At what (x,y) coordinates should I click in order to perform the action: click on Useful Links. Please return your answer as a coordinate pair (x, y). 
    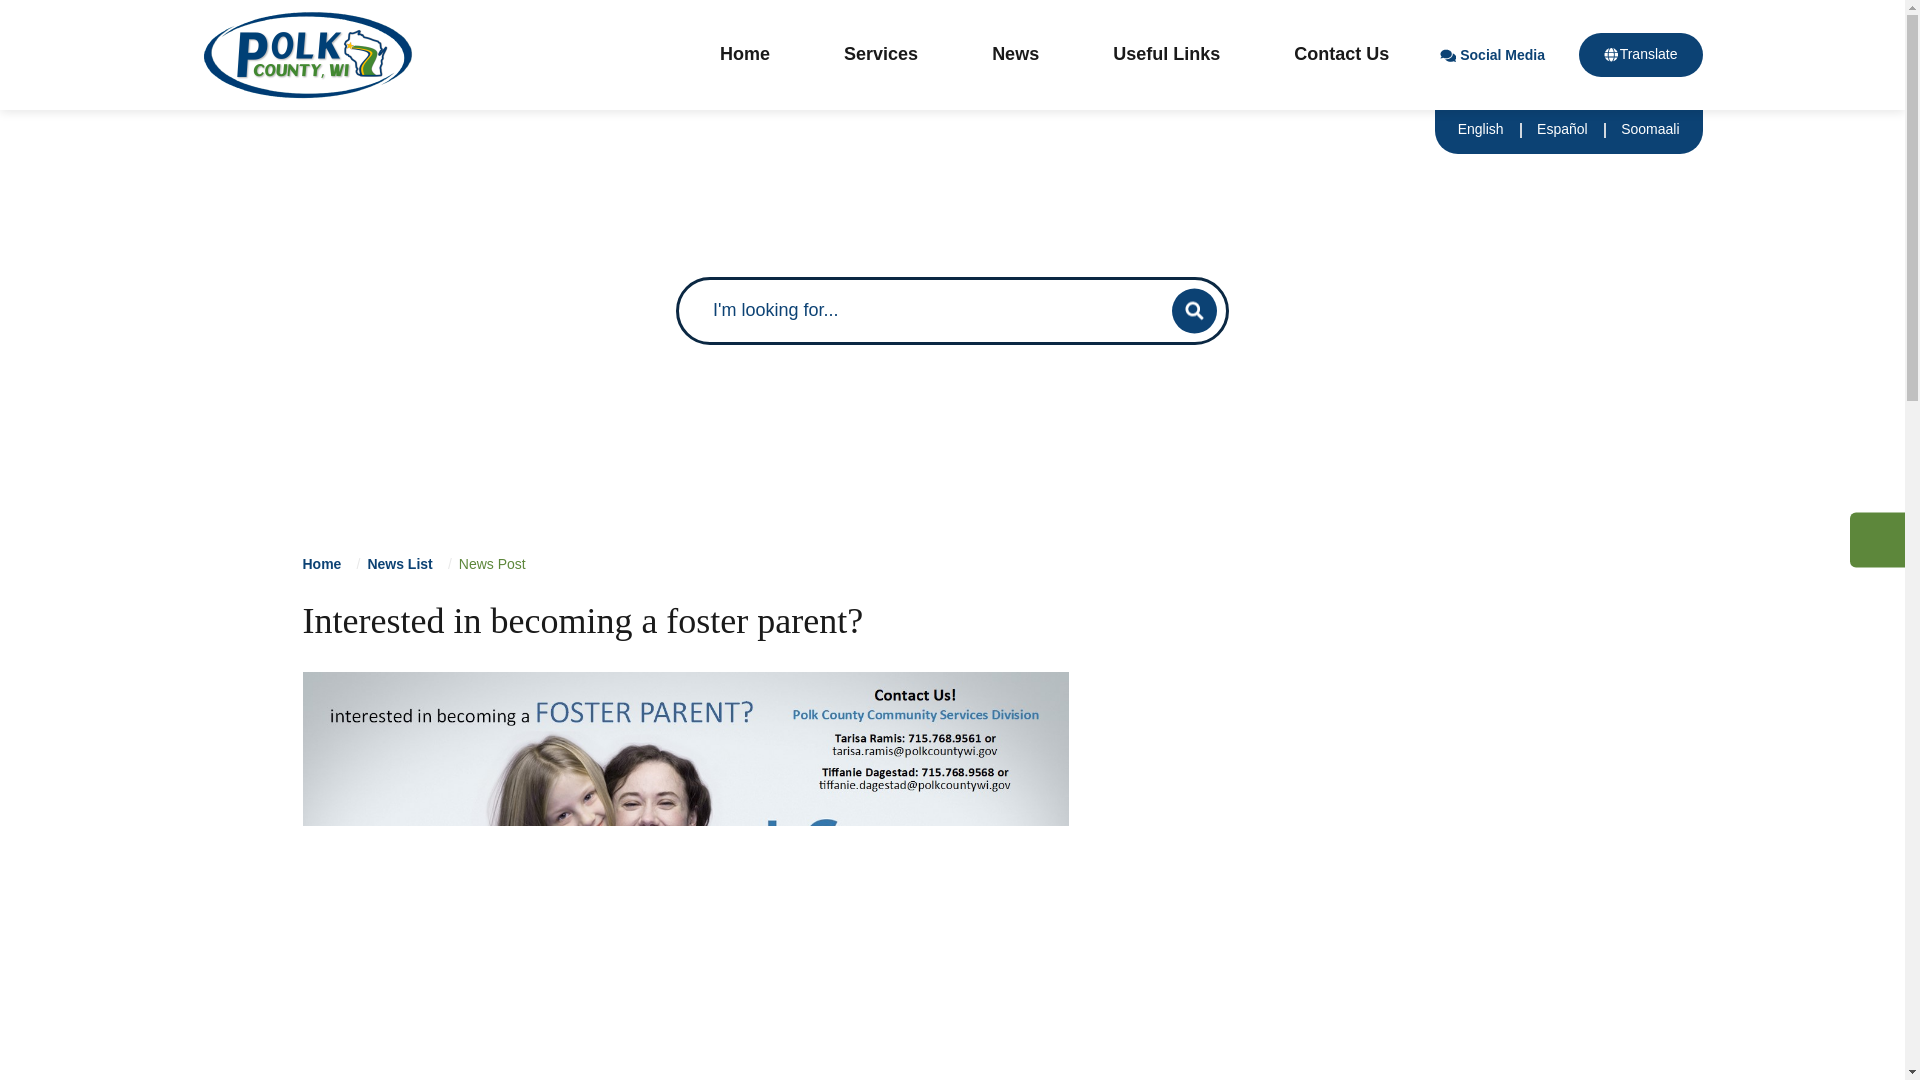
    Looking at the image, I should click on (1166, 55).